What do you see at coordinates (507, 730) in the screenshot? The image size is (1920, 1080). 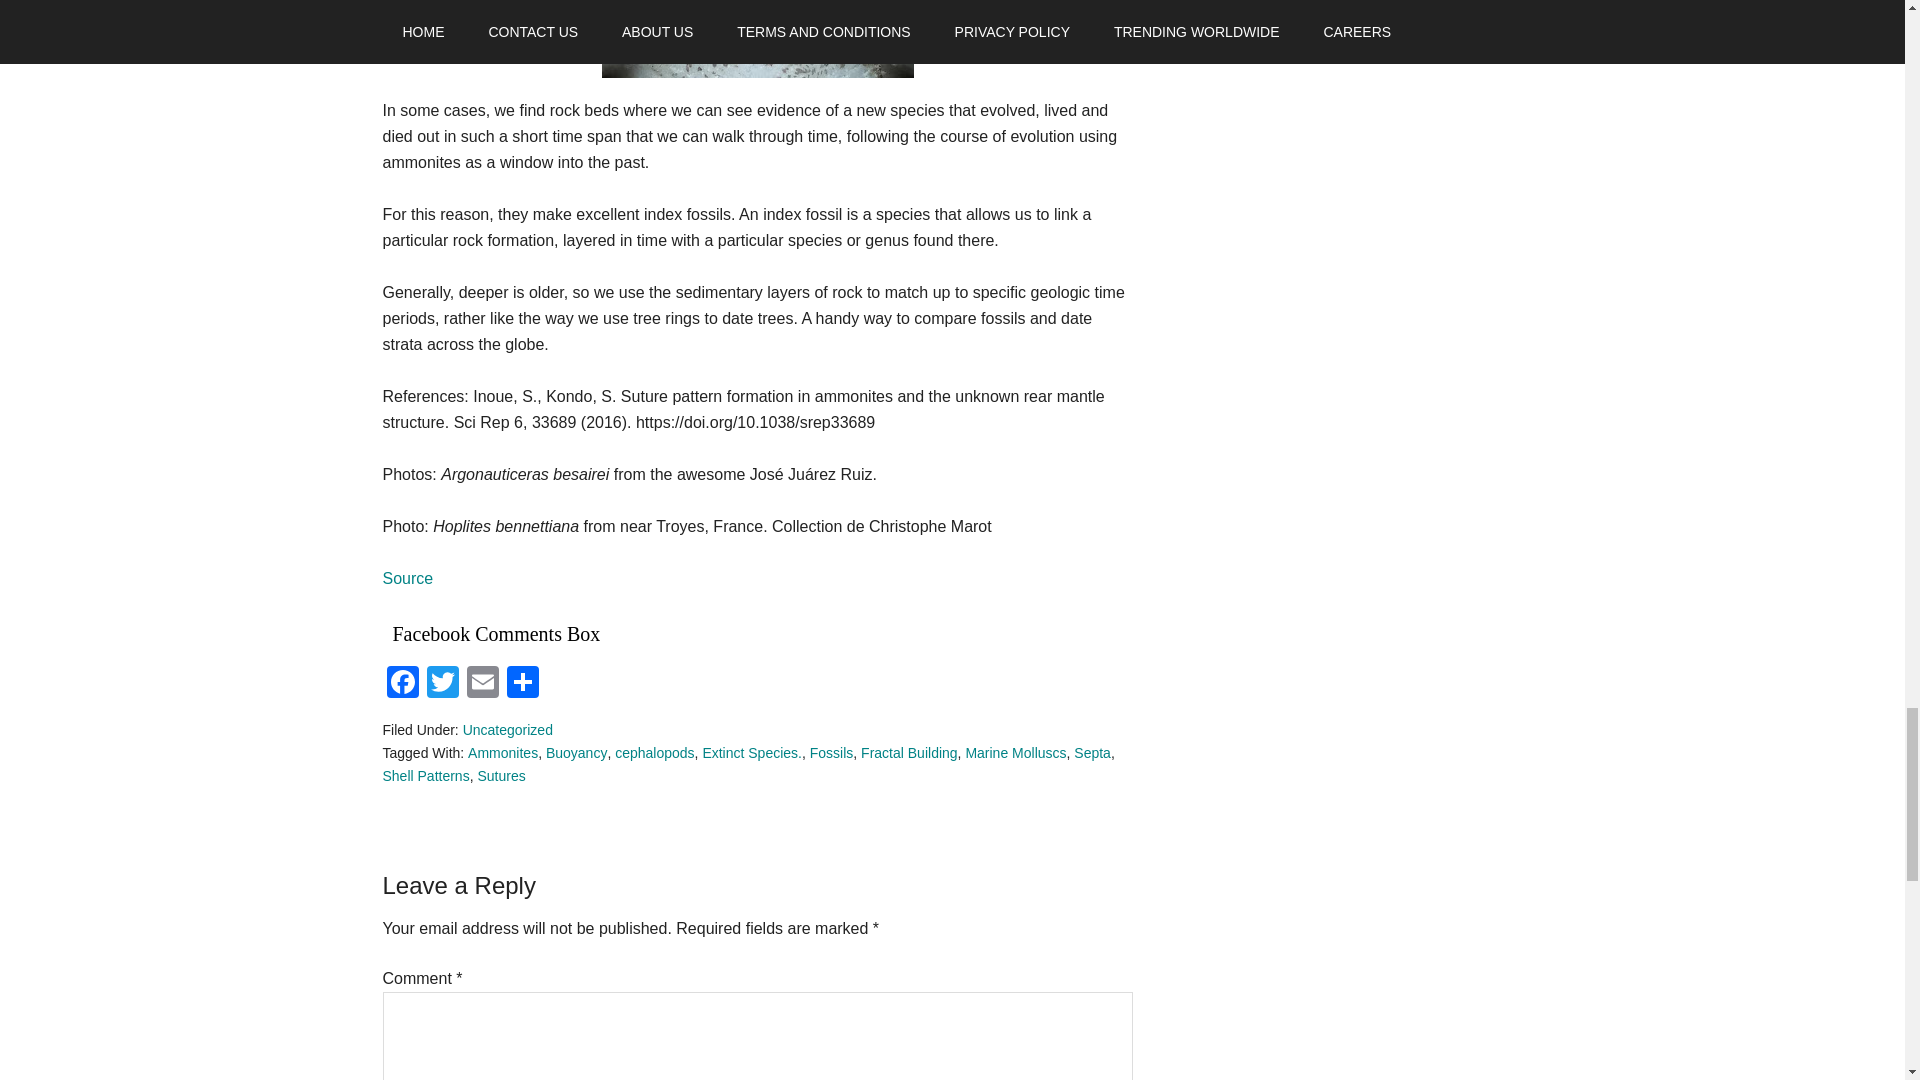 I see `Uncategorized` at bounding box center [507, 730].